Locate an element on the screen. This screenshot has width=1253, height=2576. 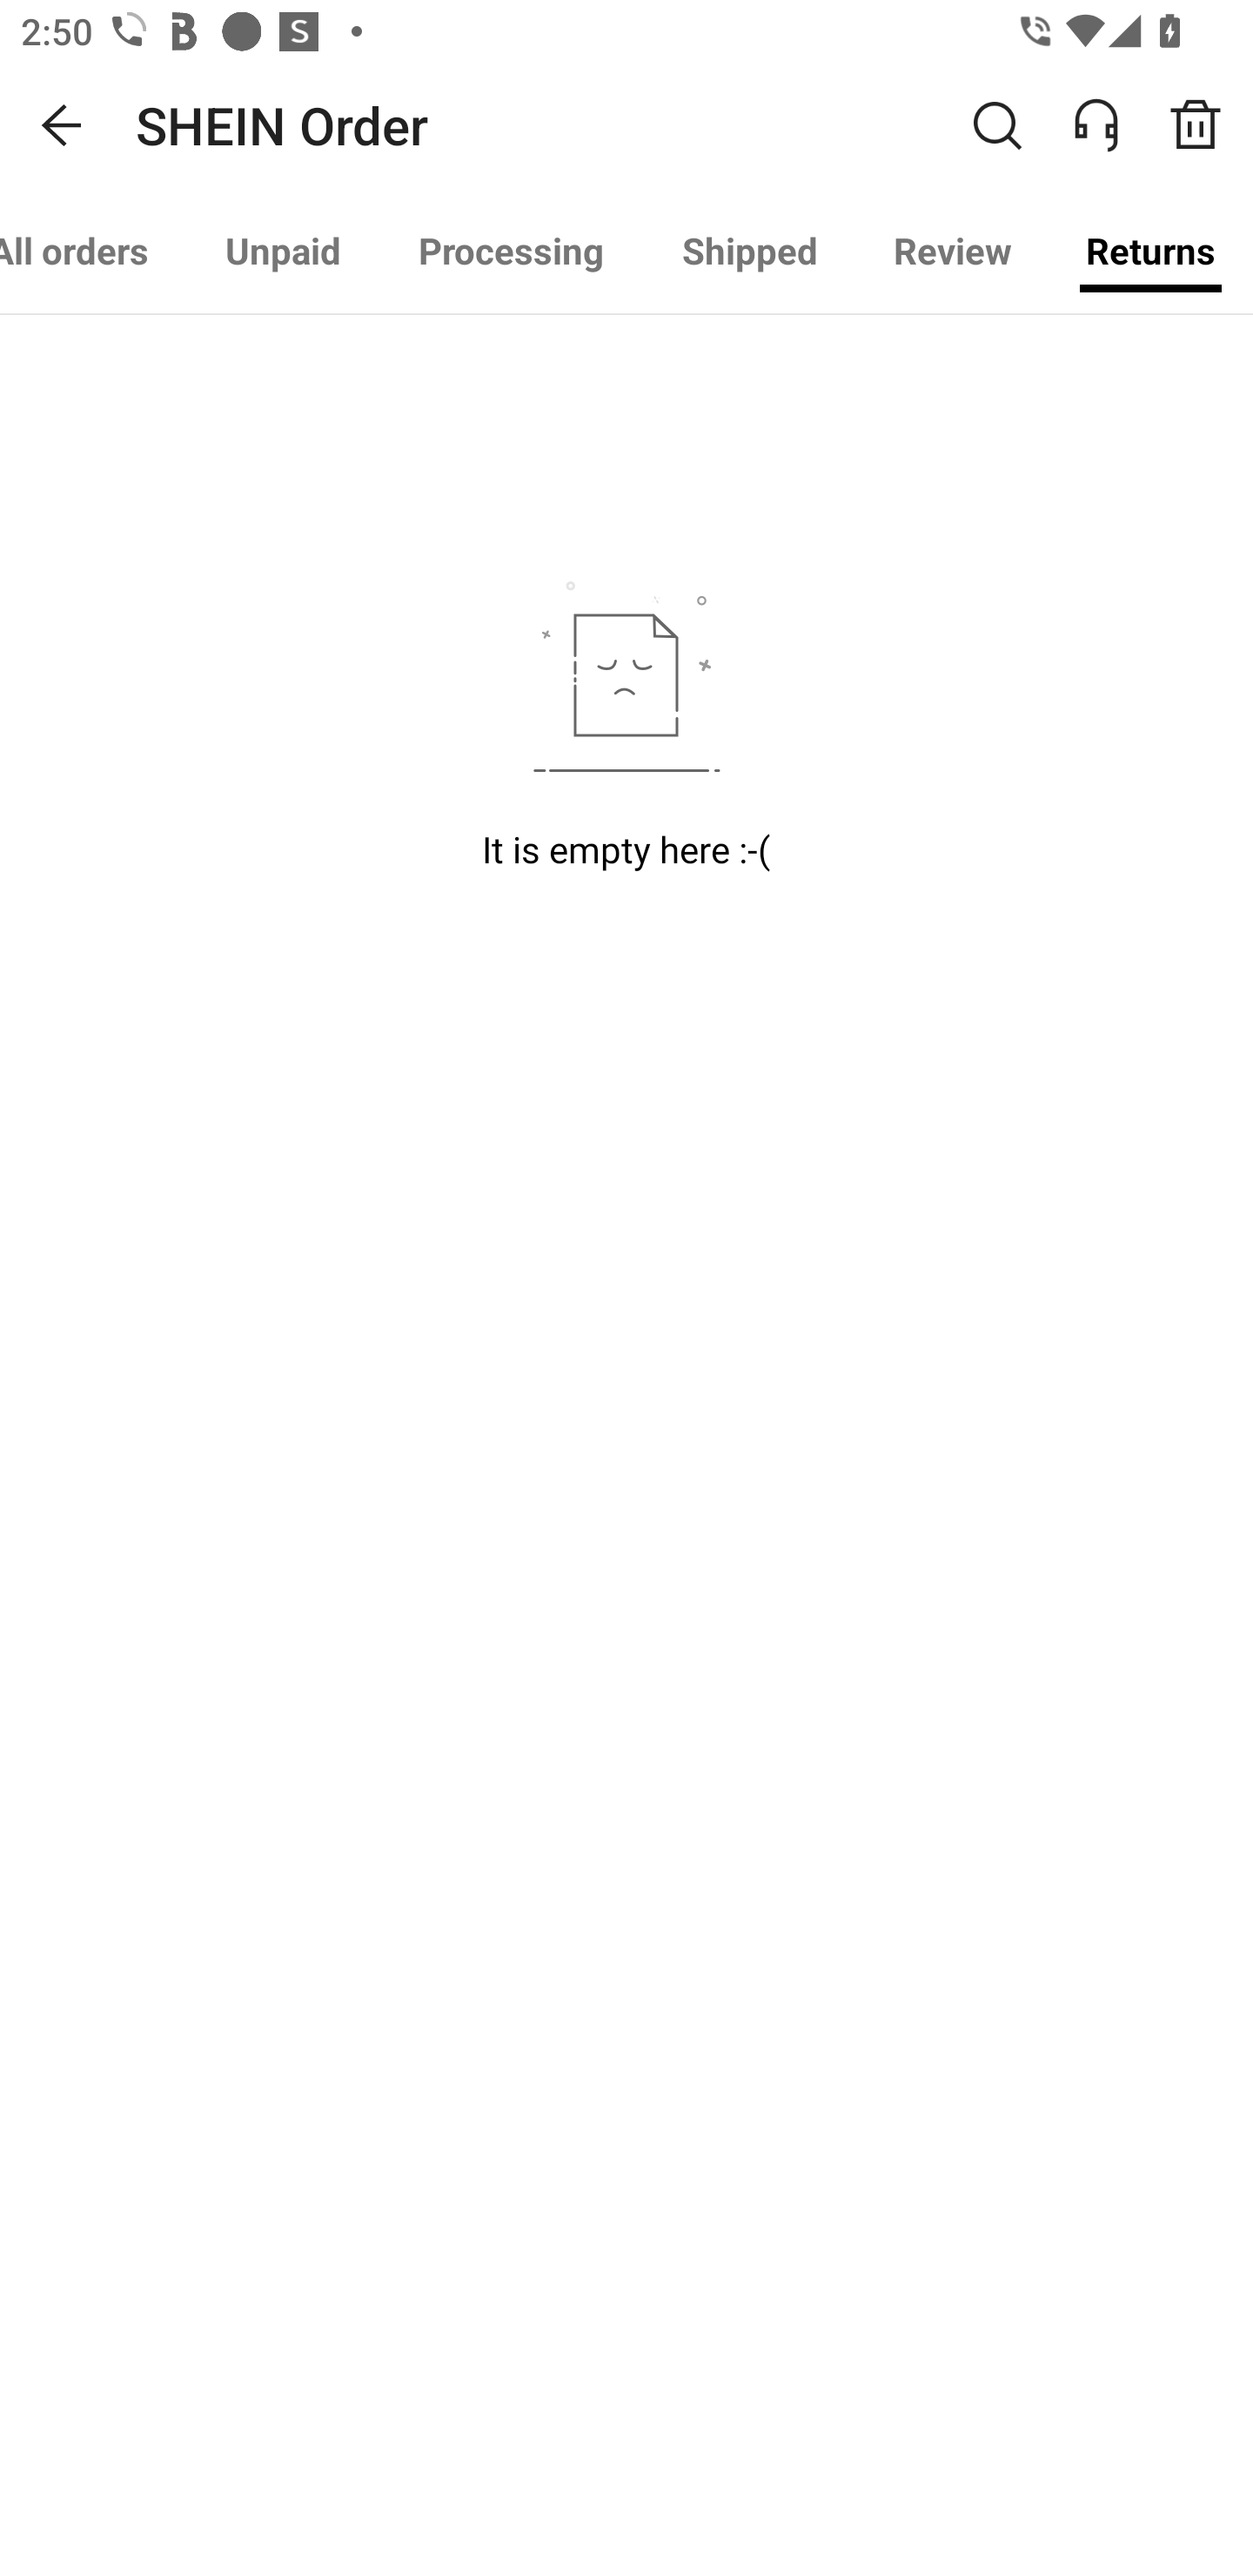
All orders is located at coordinates (94, 251).